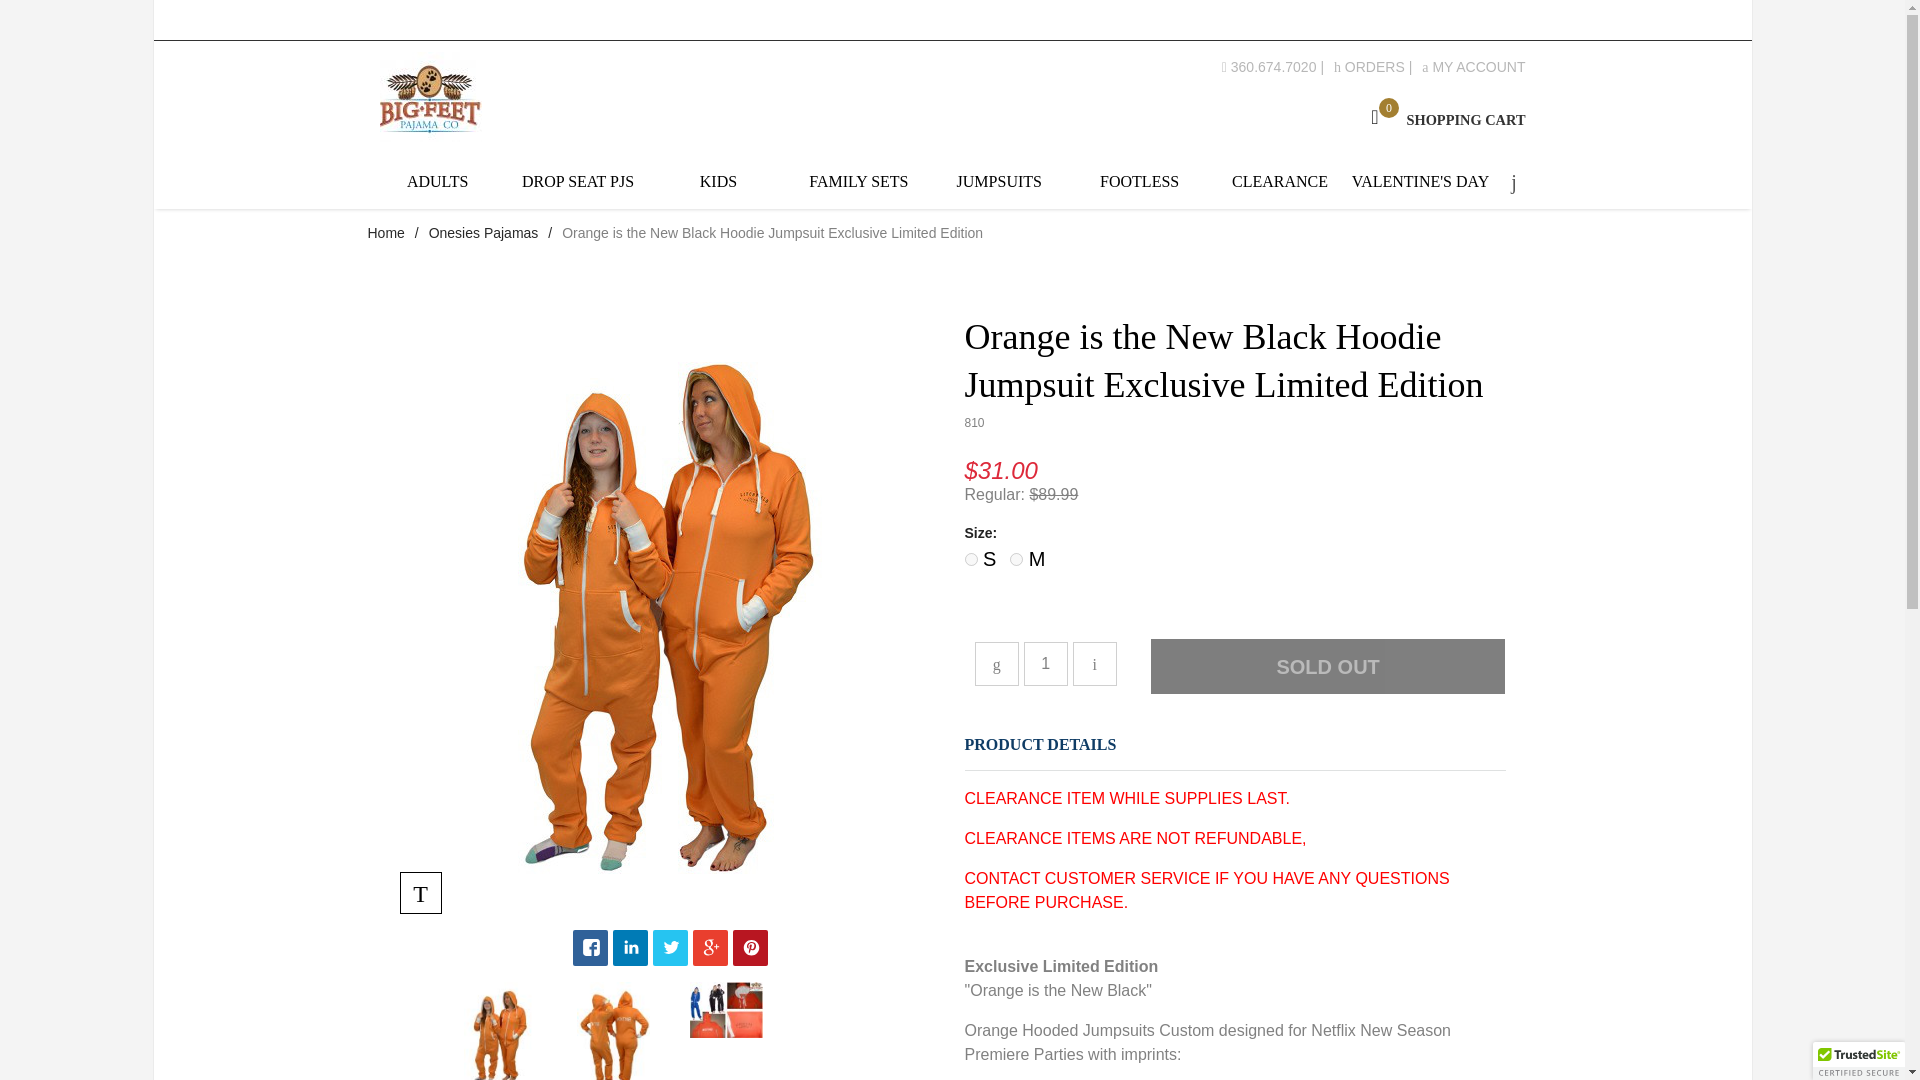 Image resolution: width=1920 pixels, height=1080 pixels. Describe the element at coordinates (970, 558) in the screenshot. I see `S` at that location.